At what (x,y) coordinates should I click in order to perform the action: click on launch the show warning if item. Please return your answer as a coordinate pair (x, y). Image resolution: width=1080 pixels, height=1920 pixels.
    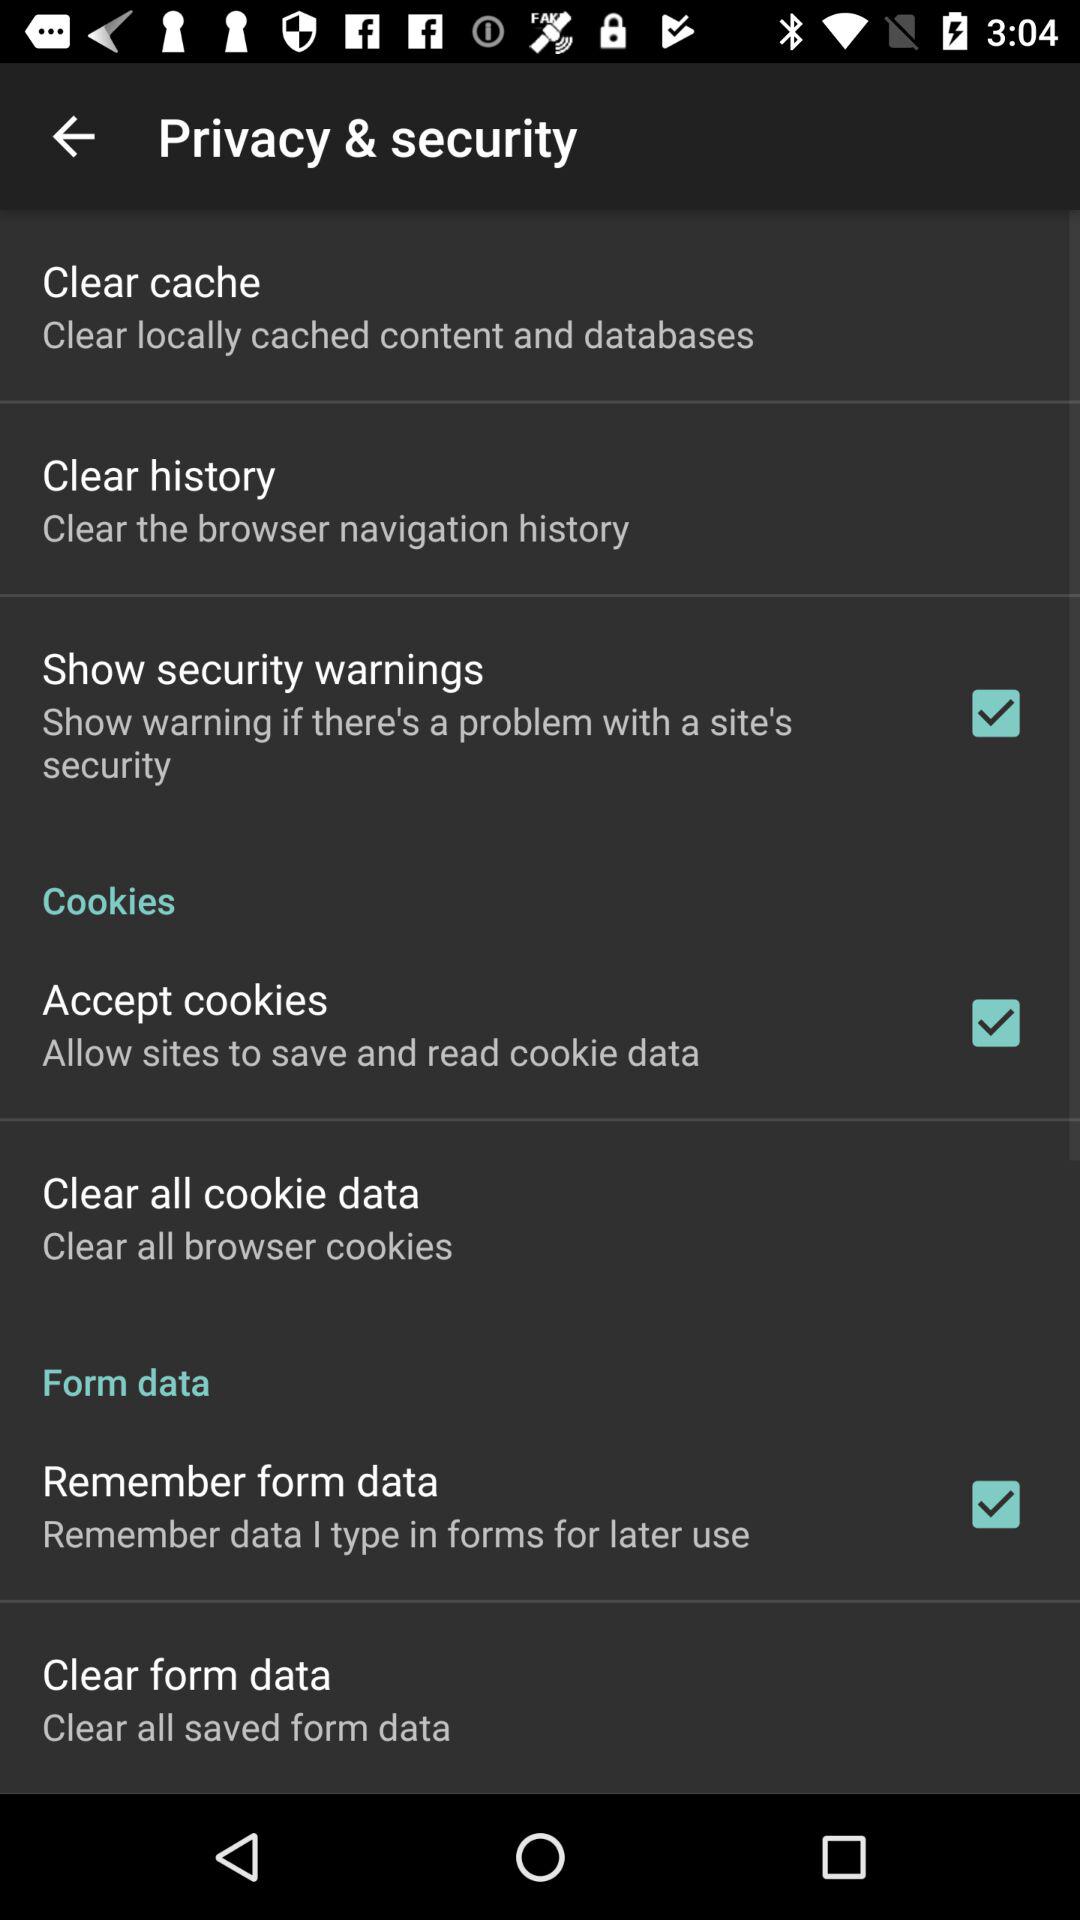
    Looking at the image, I should click on (477, 742).